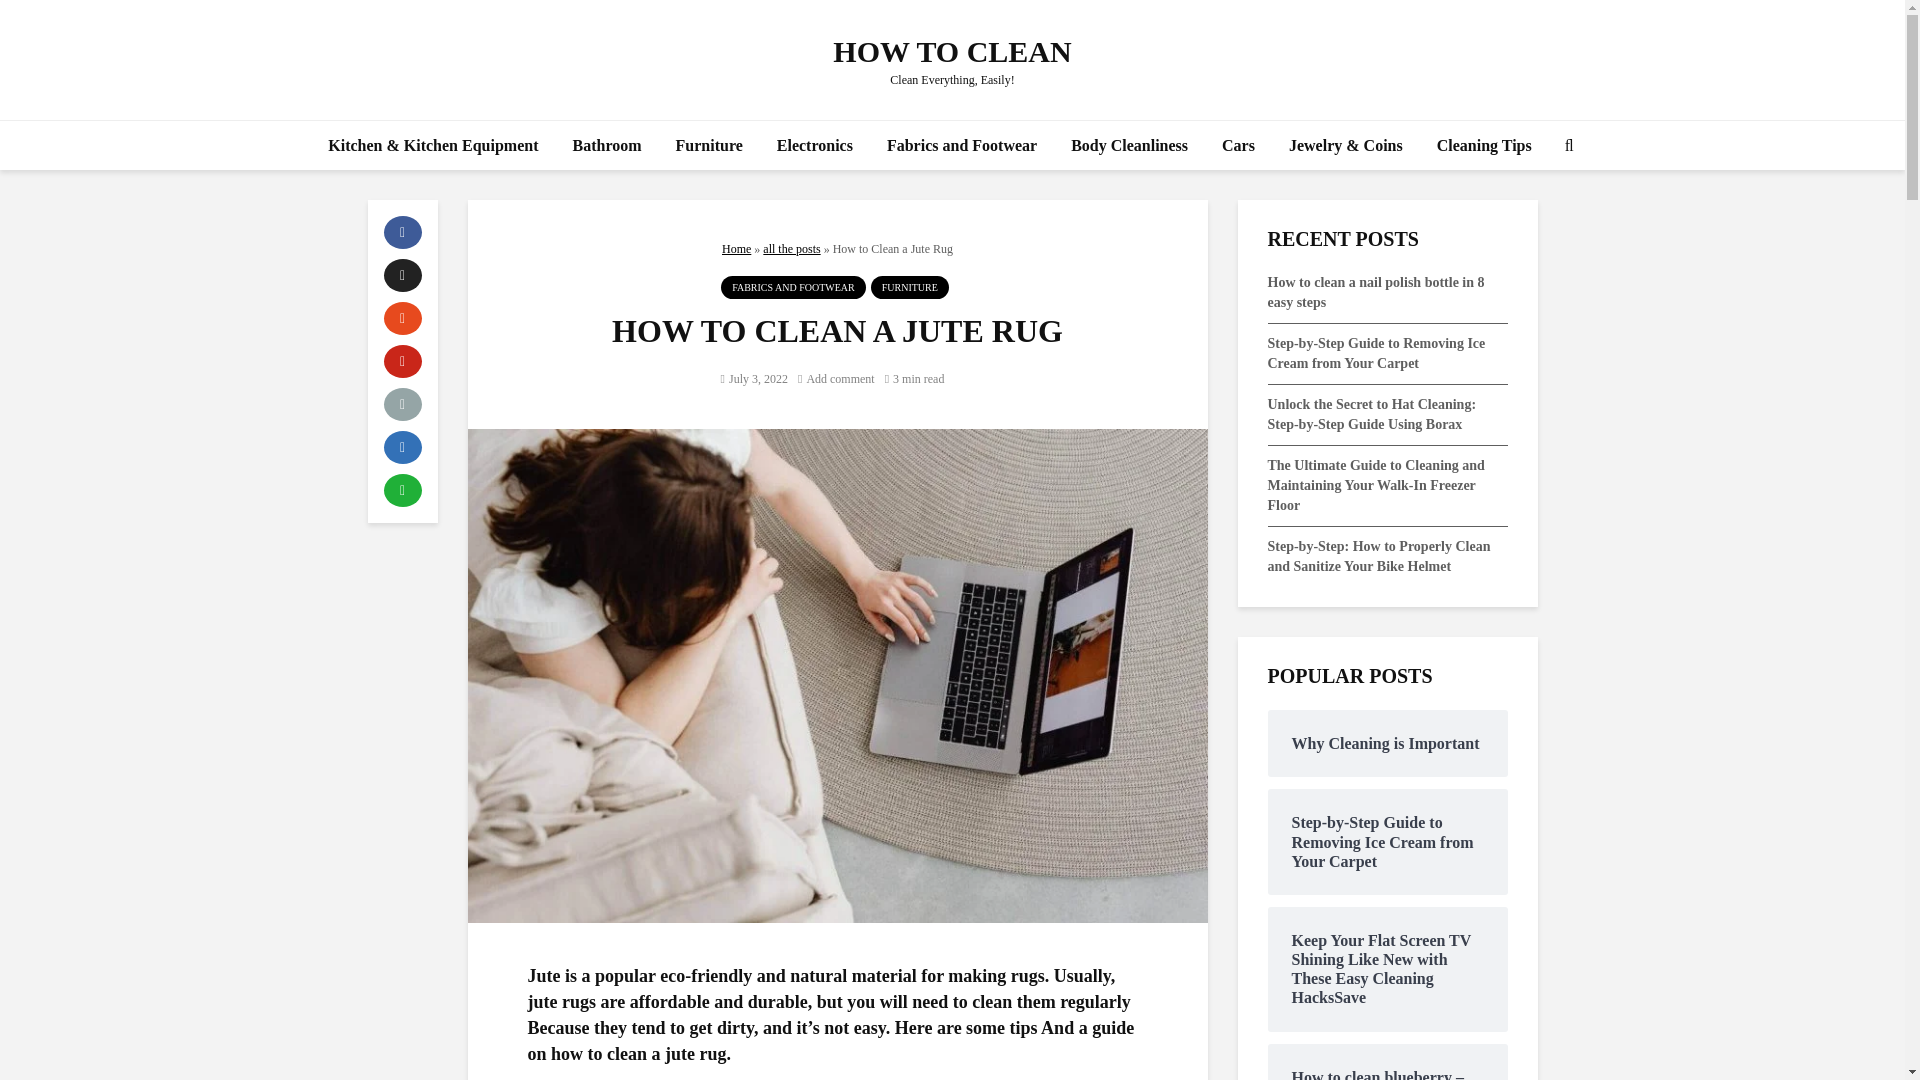  Describe the element at coordinates (814, 145) in the screenshot. I see `Electronics` at that location.